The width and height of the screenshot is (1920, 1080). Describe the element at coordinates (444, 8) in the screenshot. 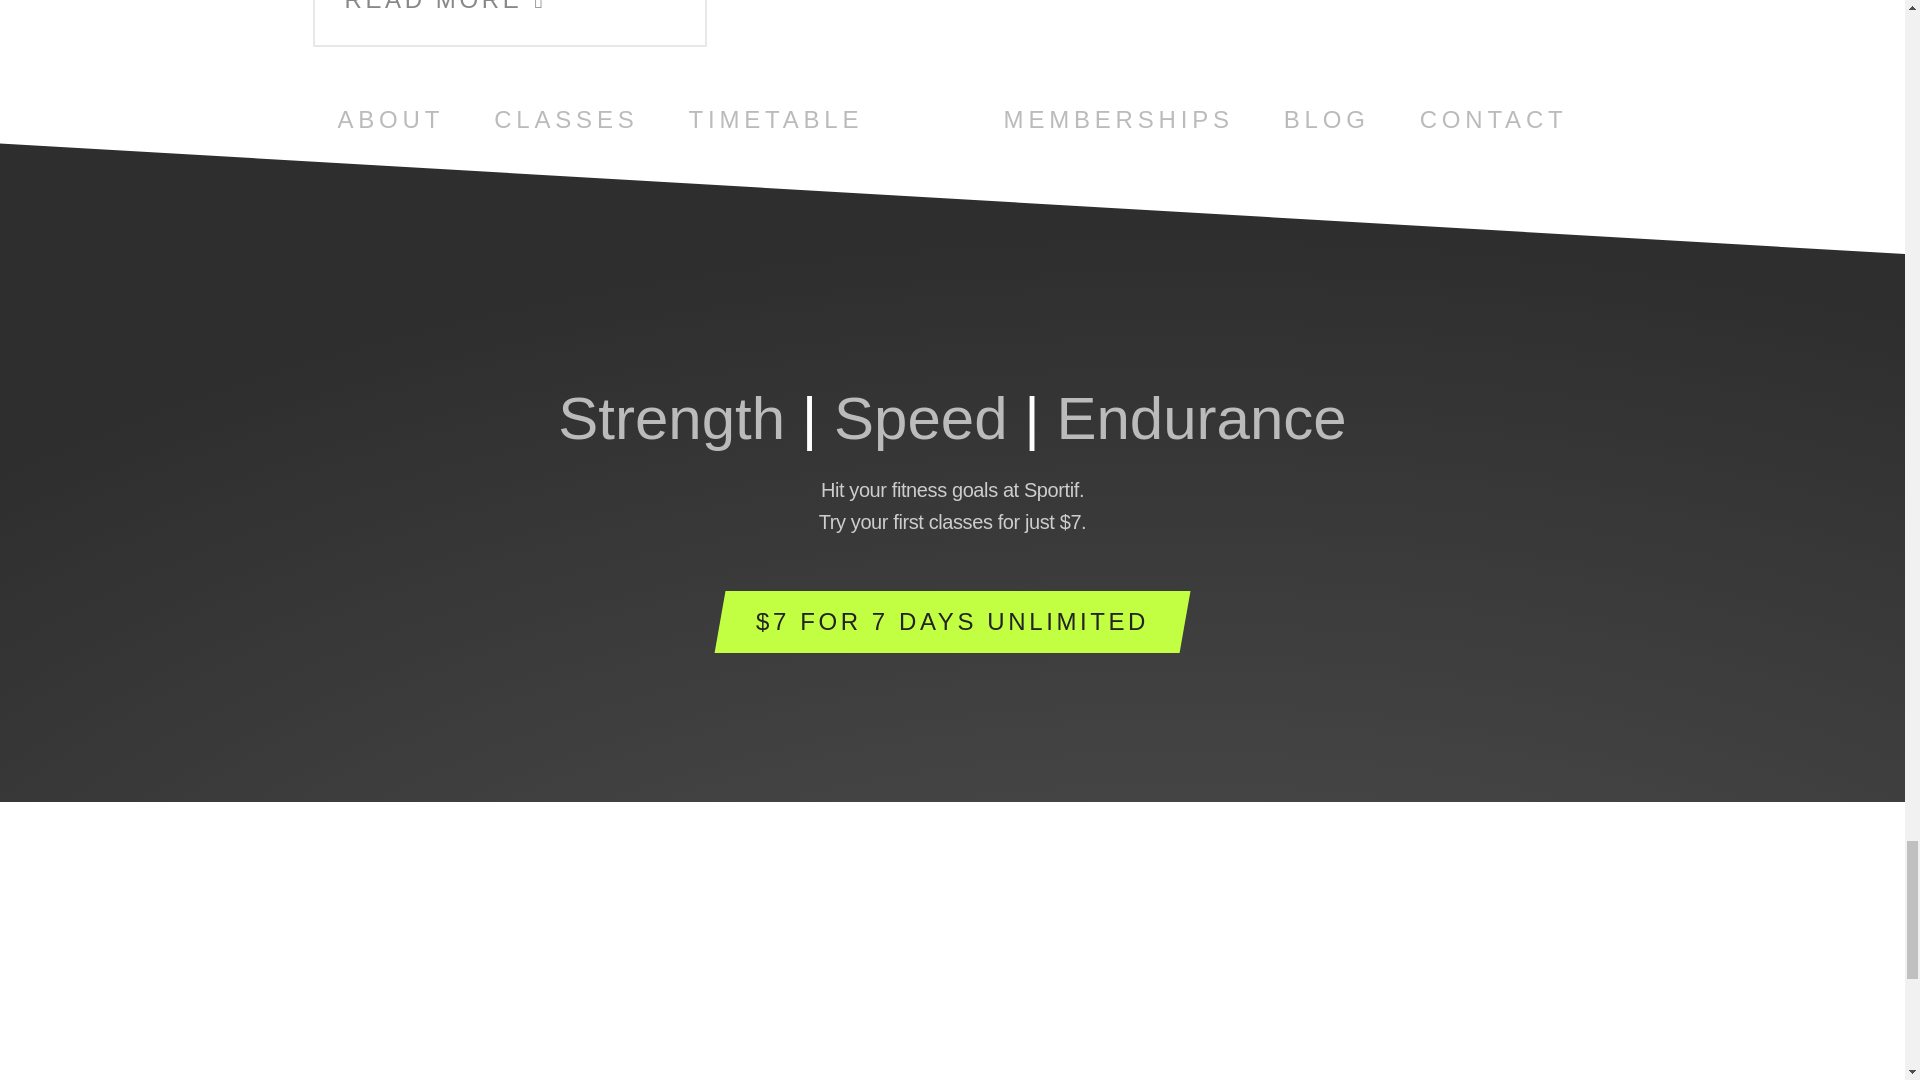

I see `READ MORE` at that location.